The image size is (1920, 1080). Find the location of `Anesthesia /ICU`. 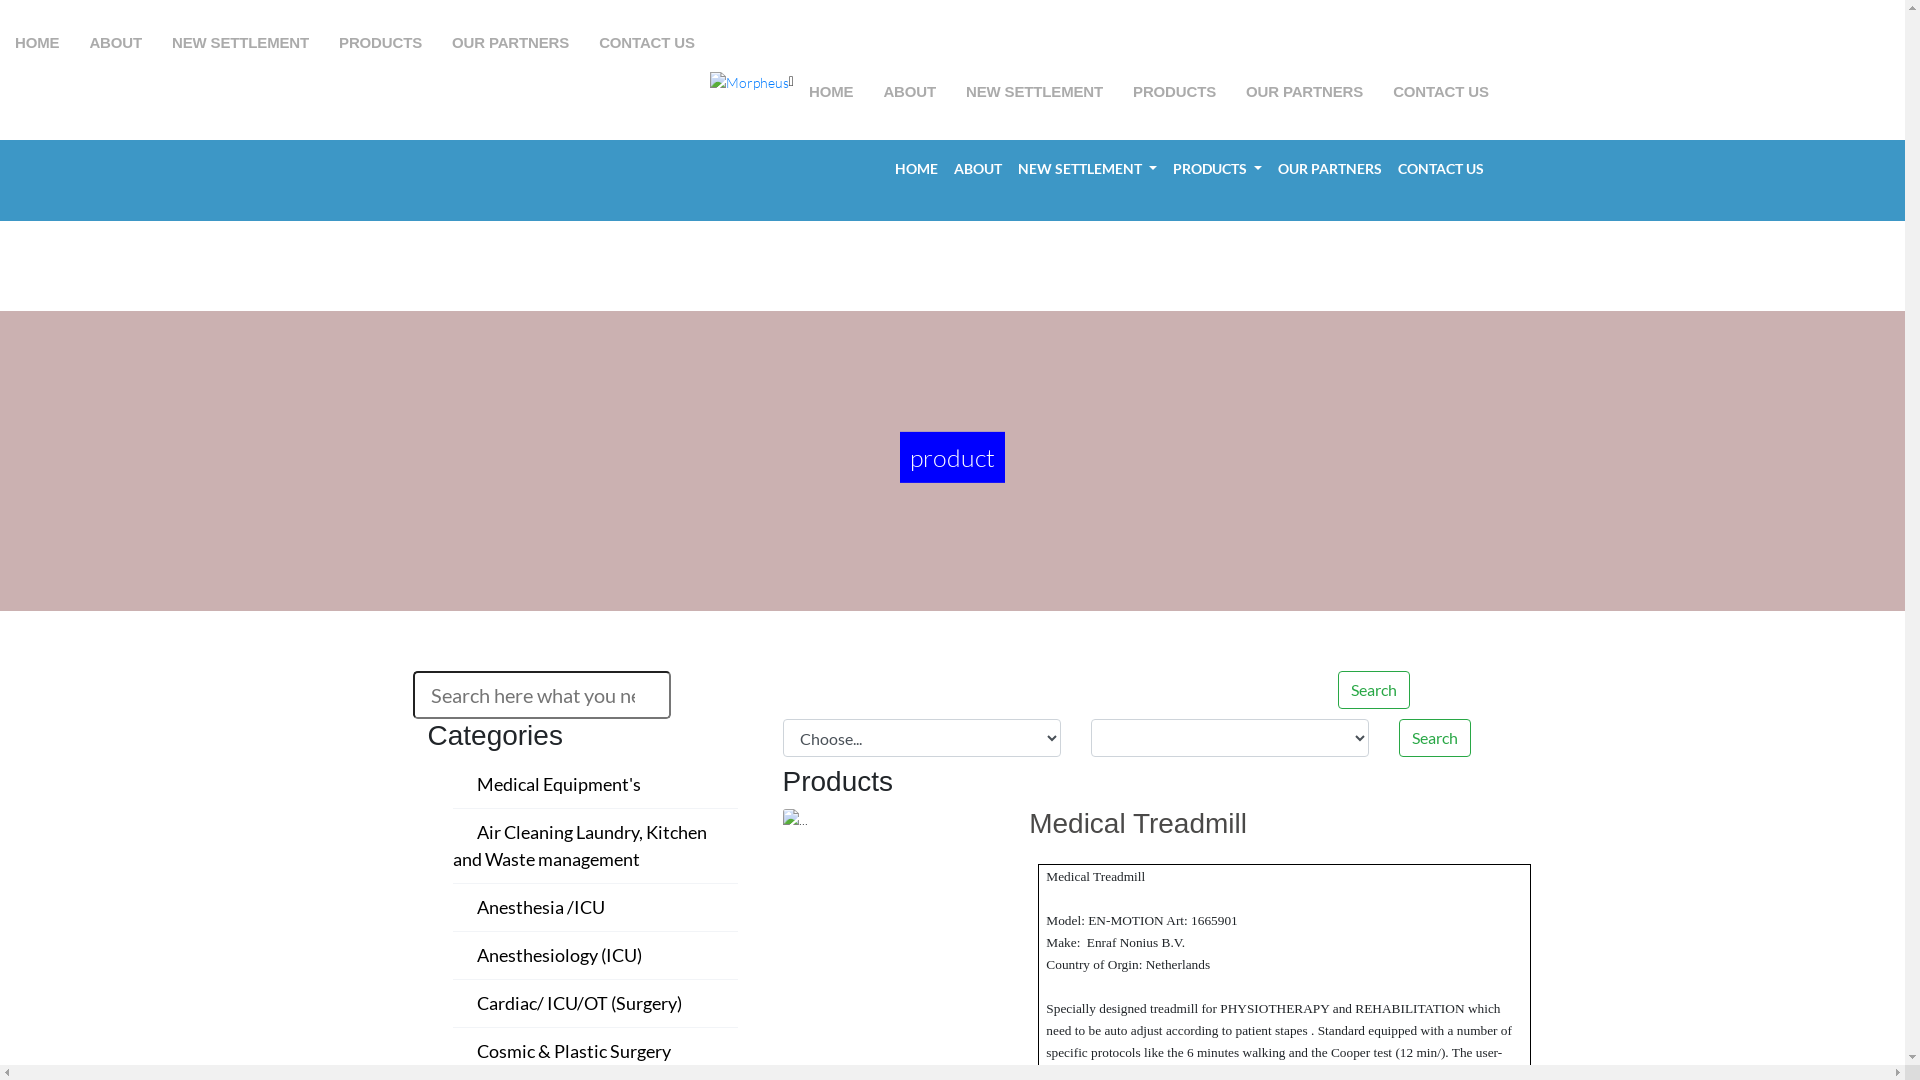

Anesthesia /ICU is located at coordinates (540, 907).